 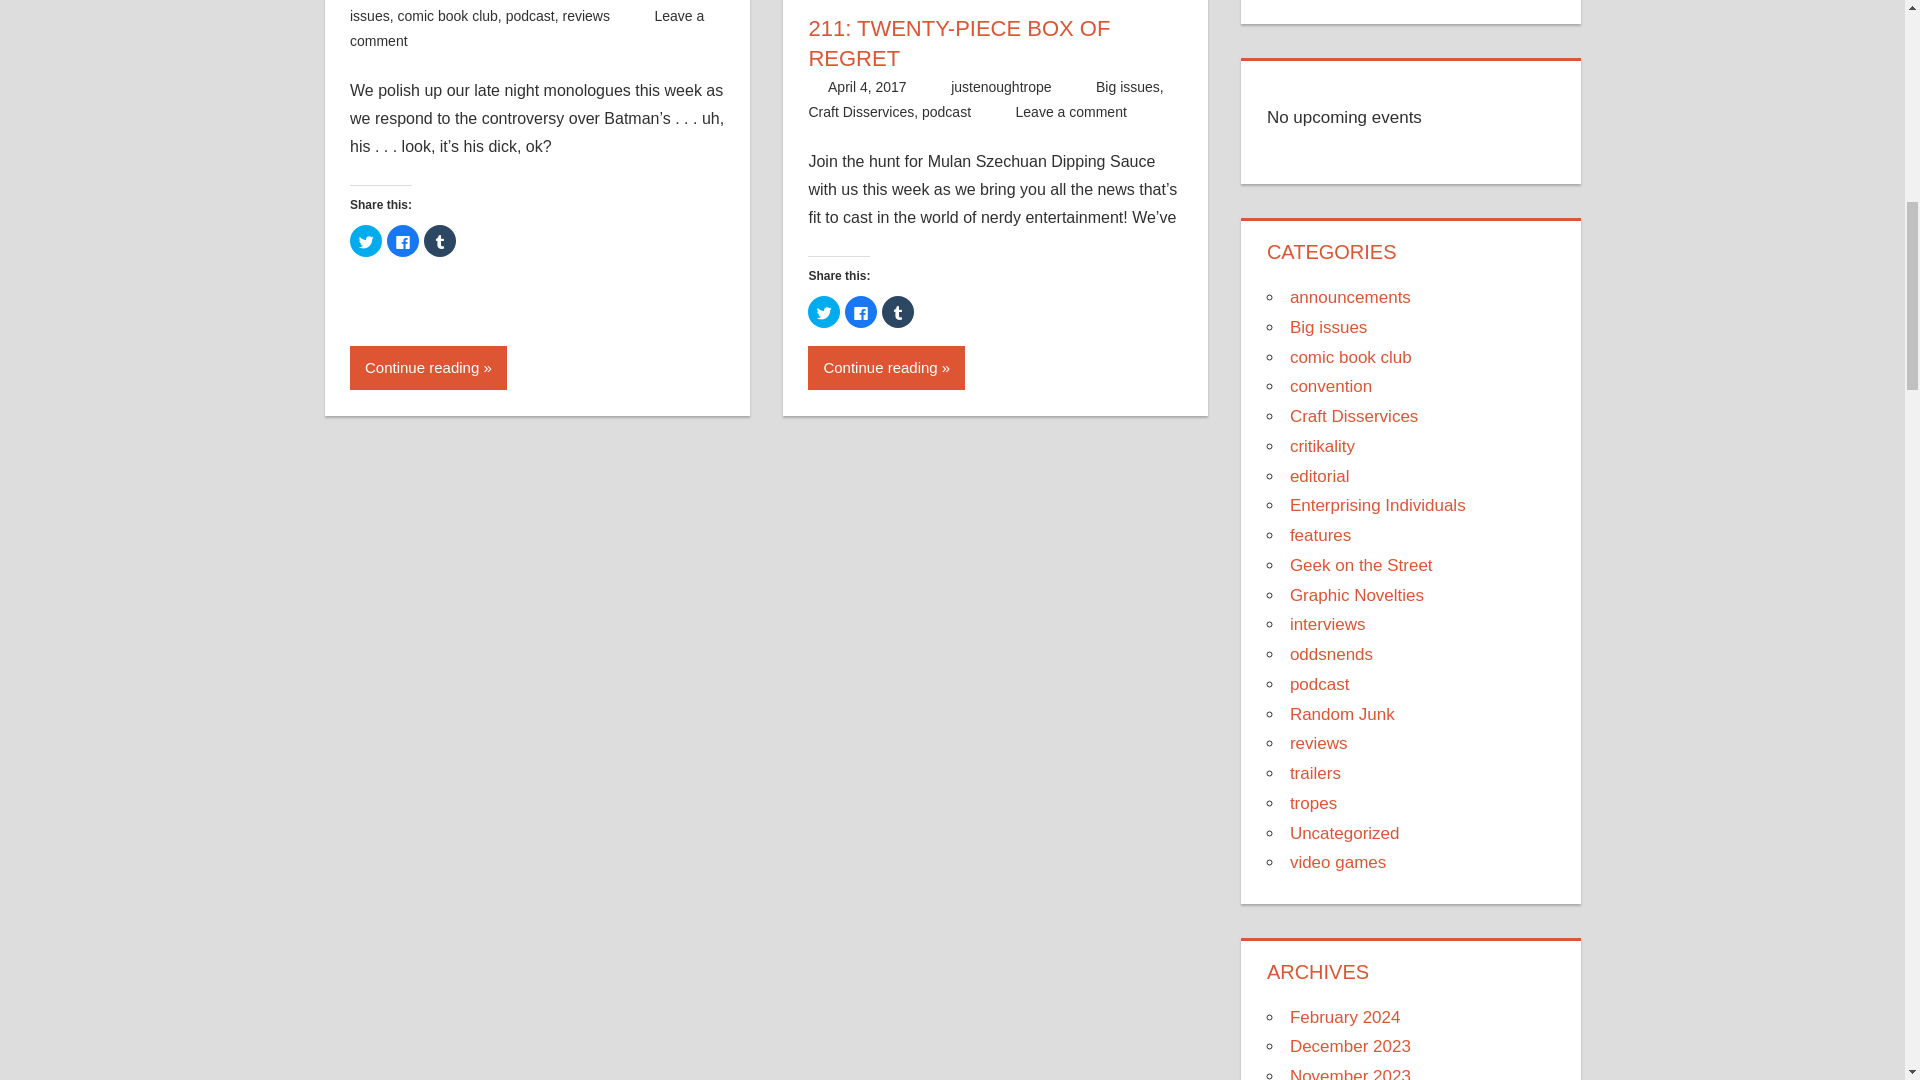 I want to click on Click to share on Facebook, so click(x=402, y=240).